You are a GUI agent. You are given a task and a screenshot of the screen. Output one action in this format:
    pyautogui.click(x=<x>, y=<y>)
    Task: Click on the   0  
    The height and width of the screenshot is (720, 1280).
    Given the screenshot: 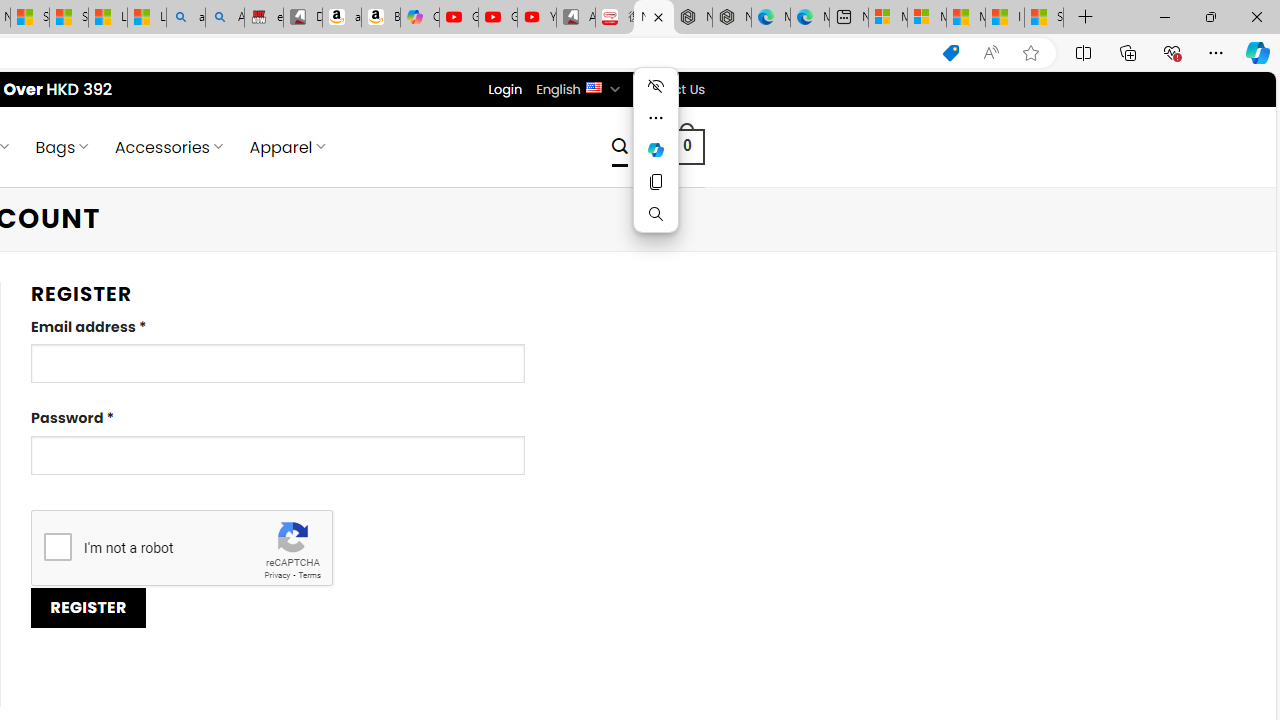 What is the action you would take?
    pyautogui.click(x=688, y=146)
    